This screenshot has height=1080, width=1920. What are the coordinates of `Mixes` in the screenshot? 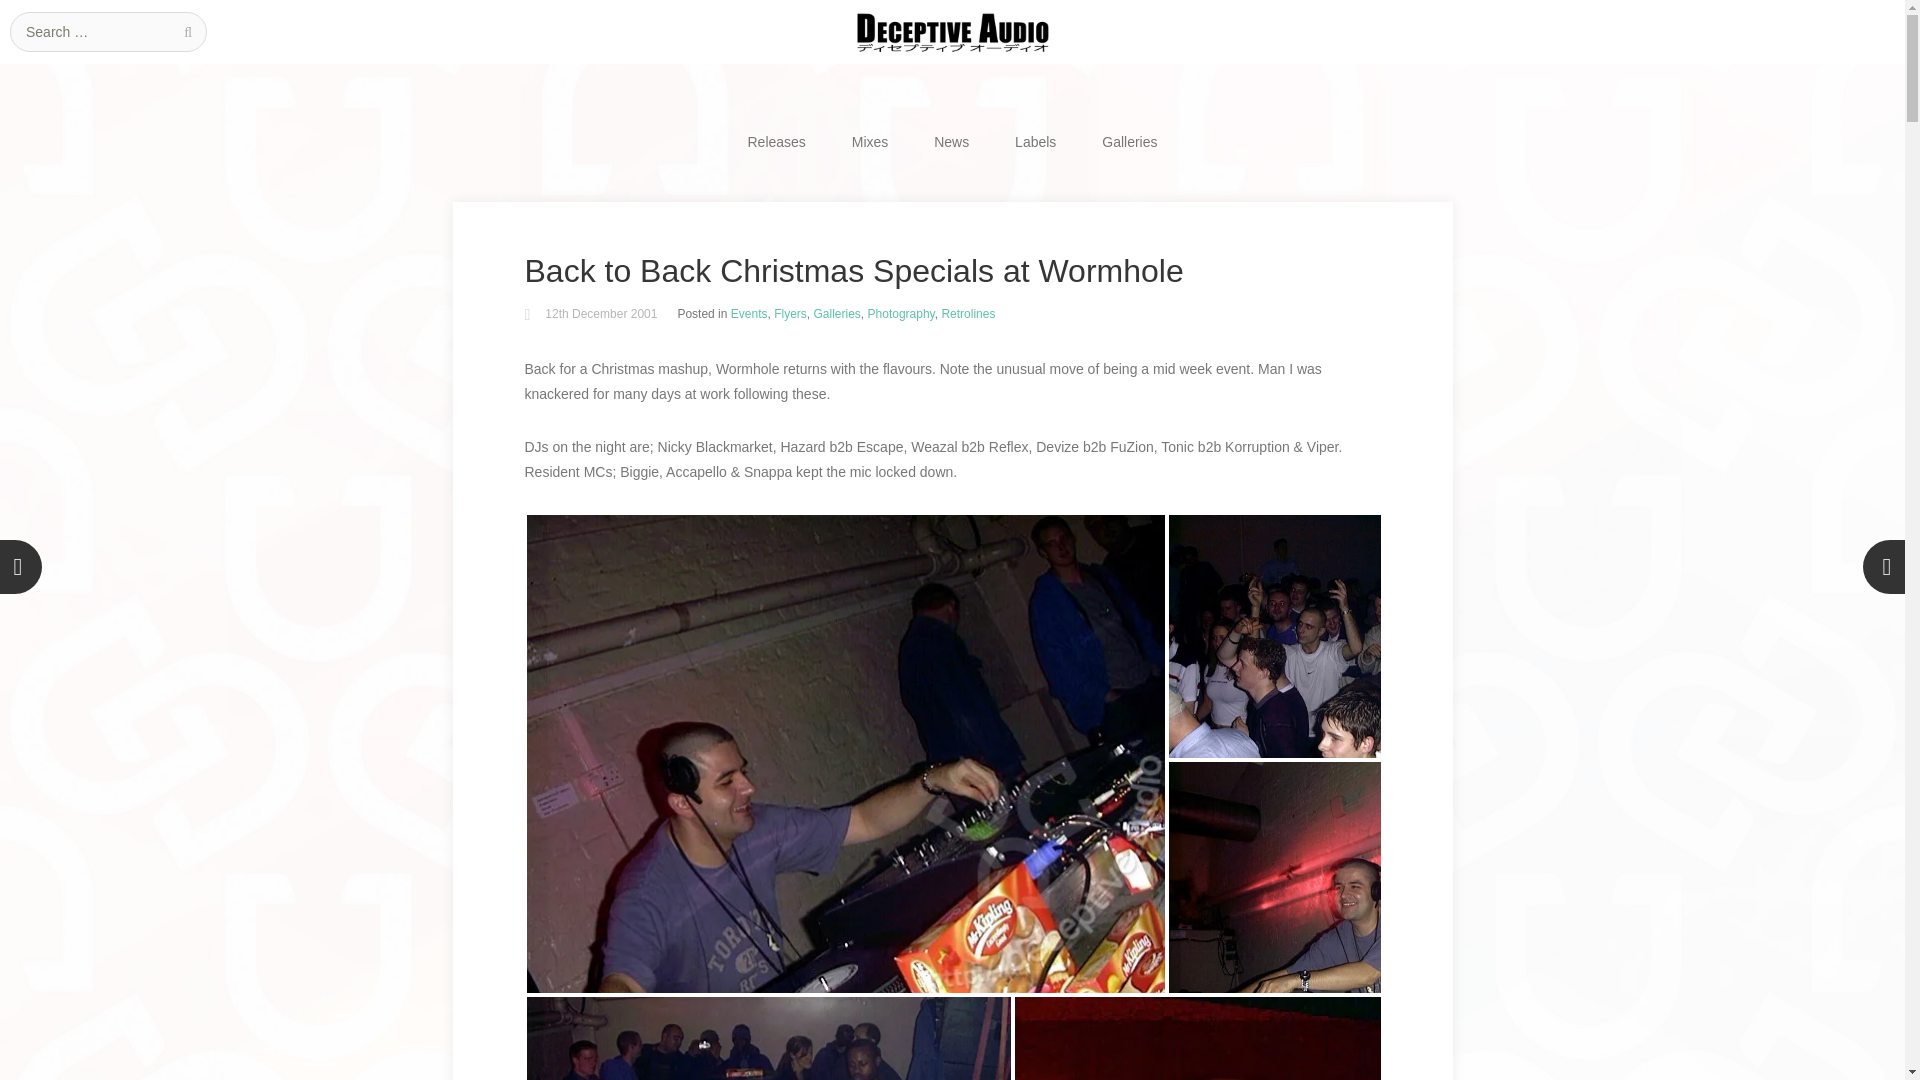 It's located at (870, 142).